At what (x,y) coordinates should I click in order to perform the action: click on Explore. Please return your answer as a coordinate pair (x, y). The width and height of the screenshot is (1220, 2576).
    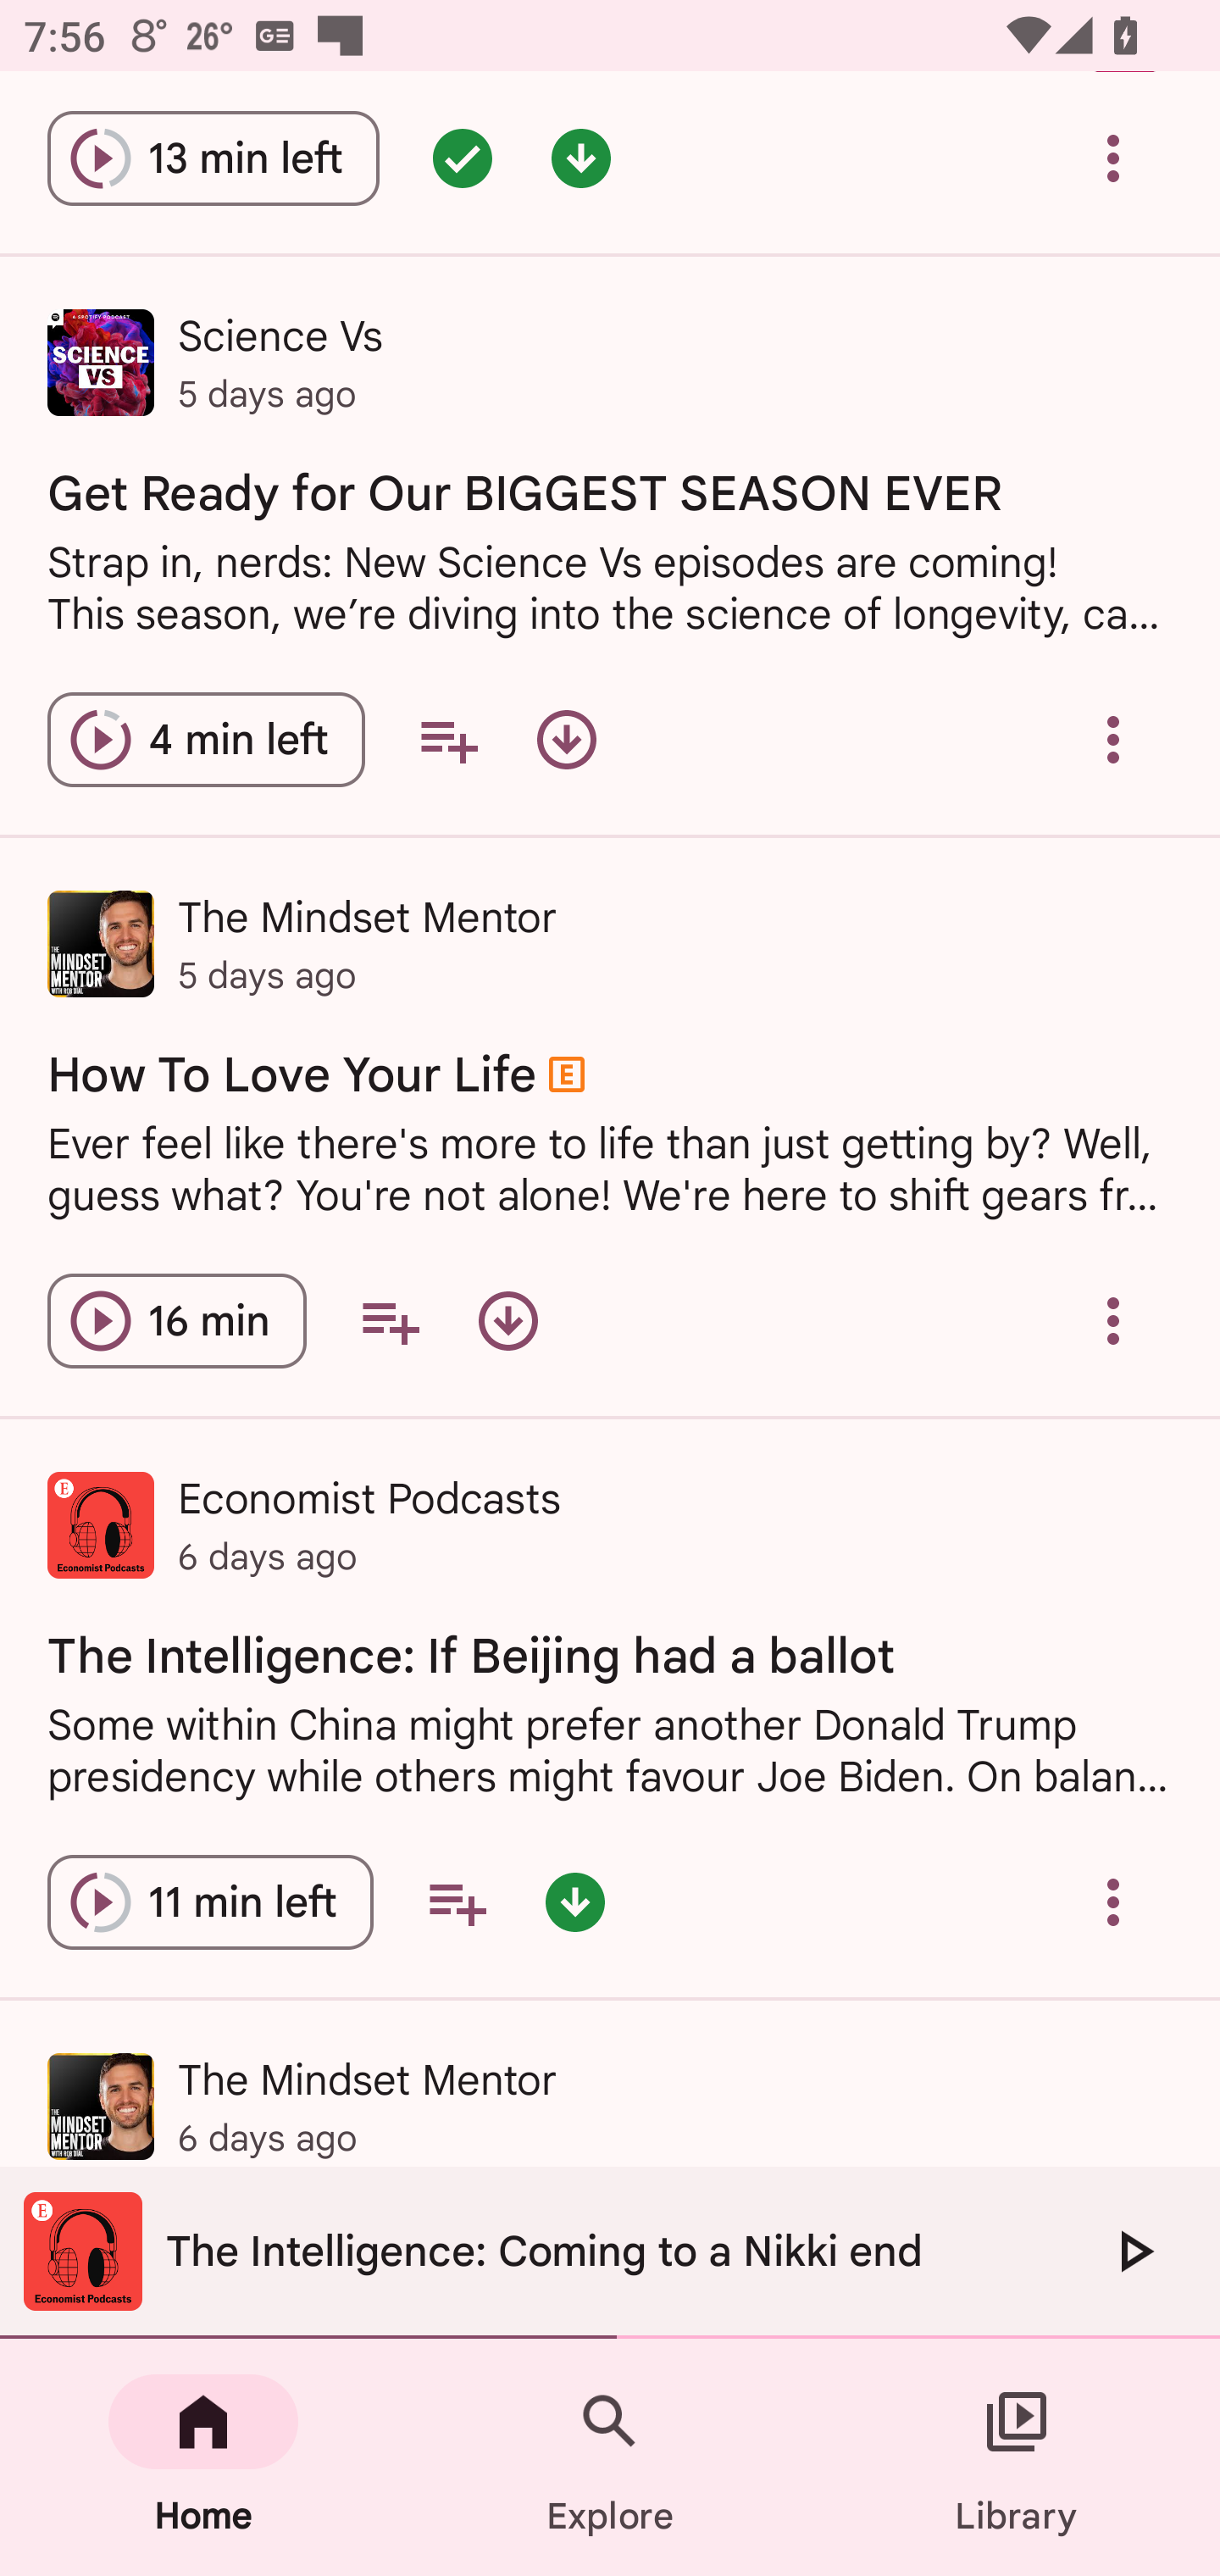
    Looking at the image, I should click on (610, 2457).